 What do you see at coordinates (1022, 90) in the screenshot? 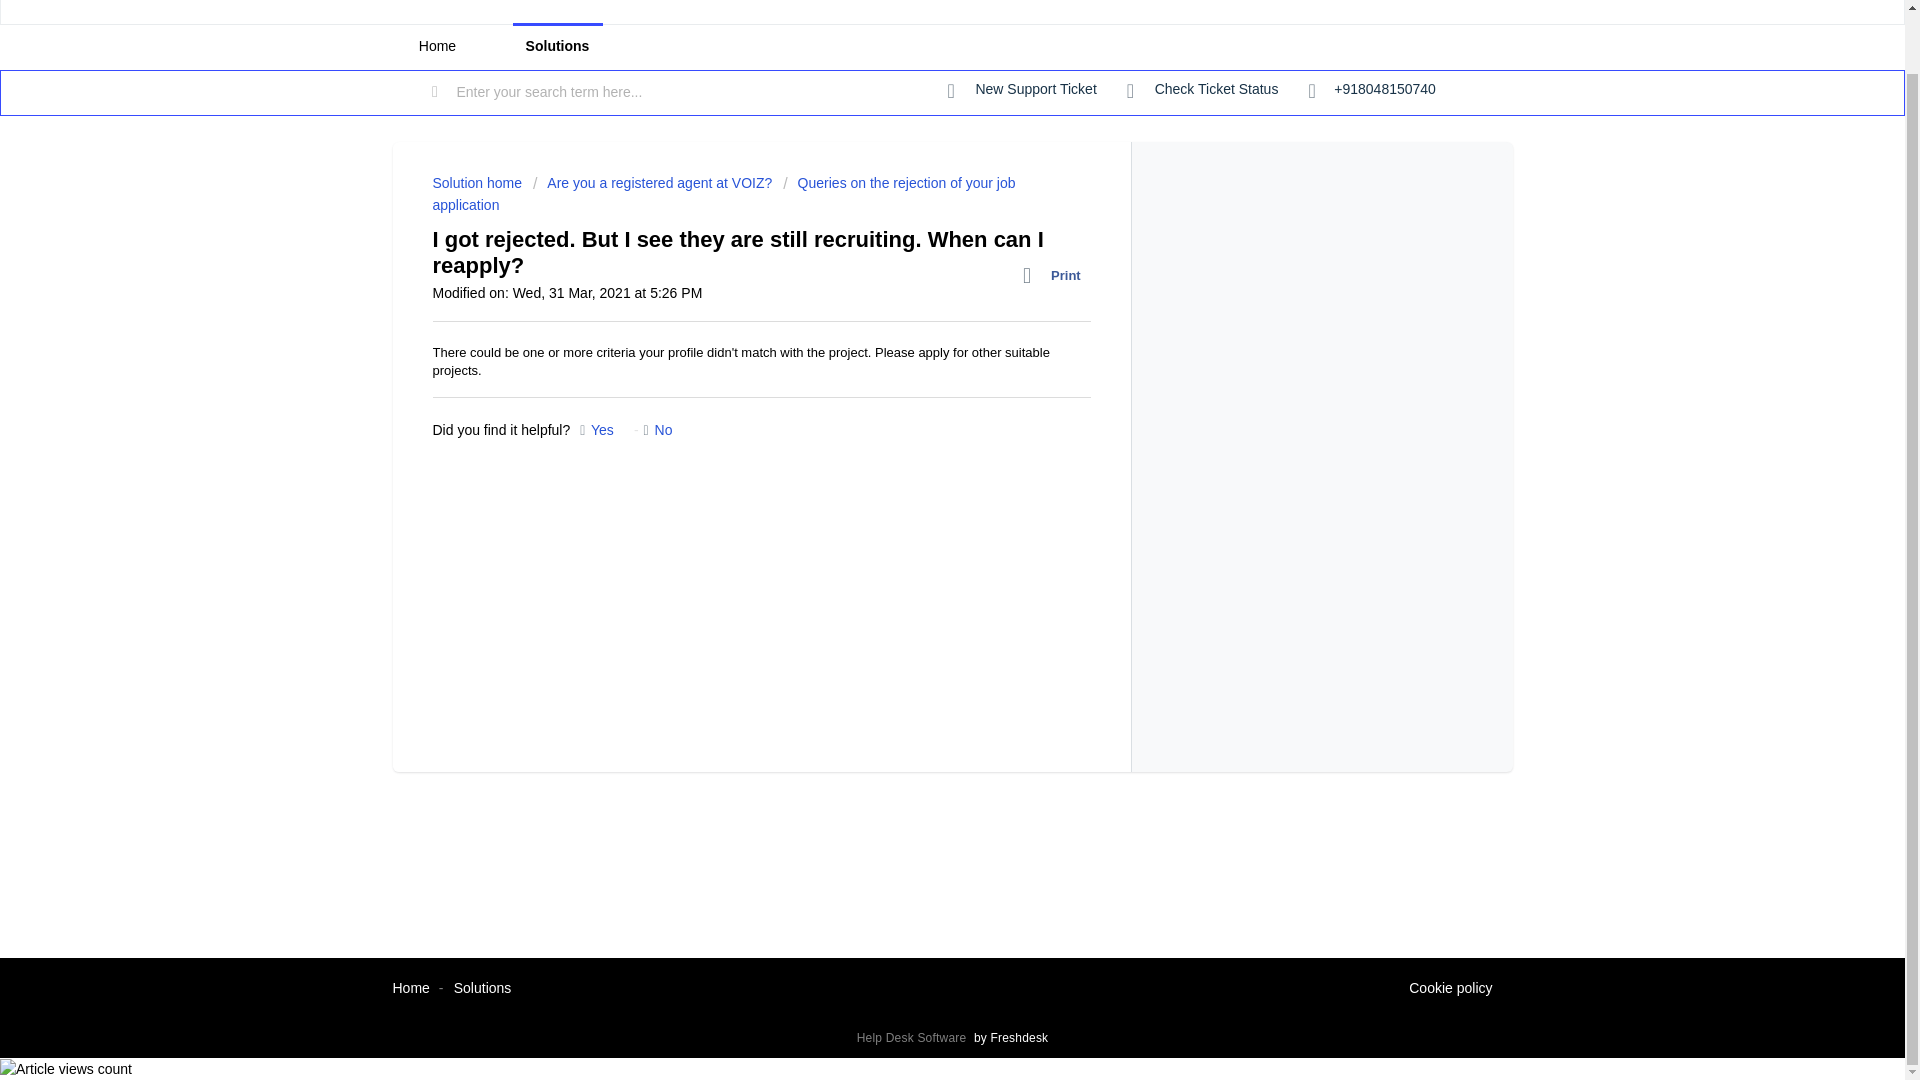
I see `New support ticket` at bounding box center [1022, 90].